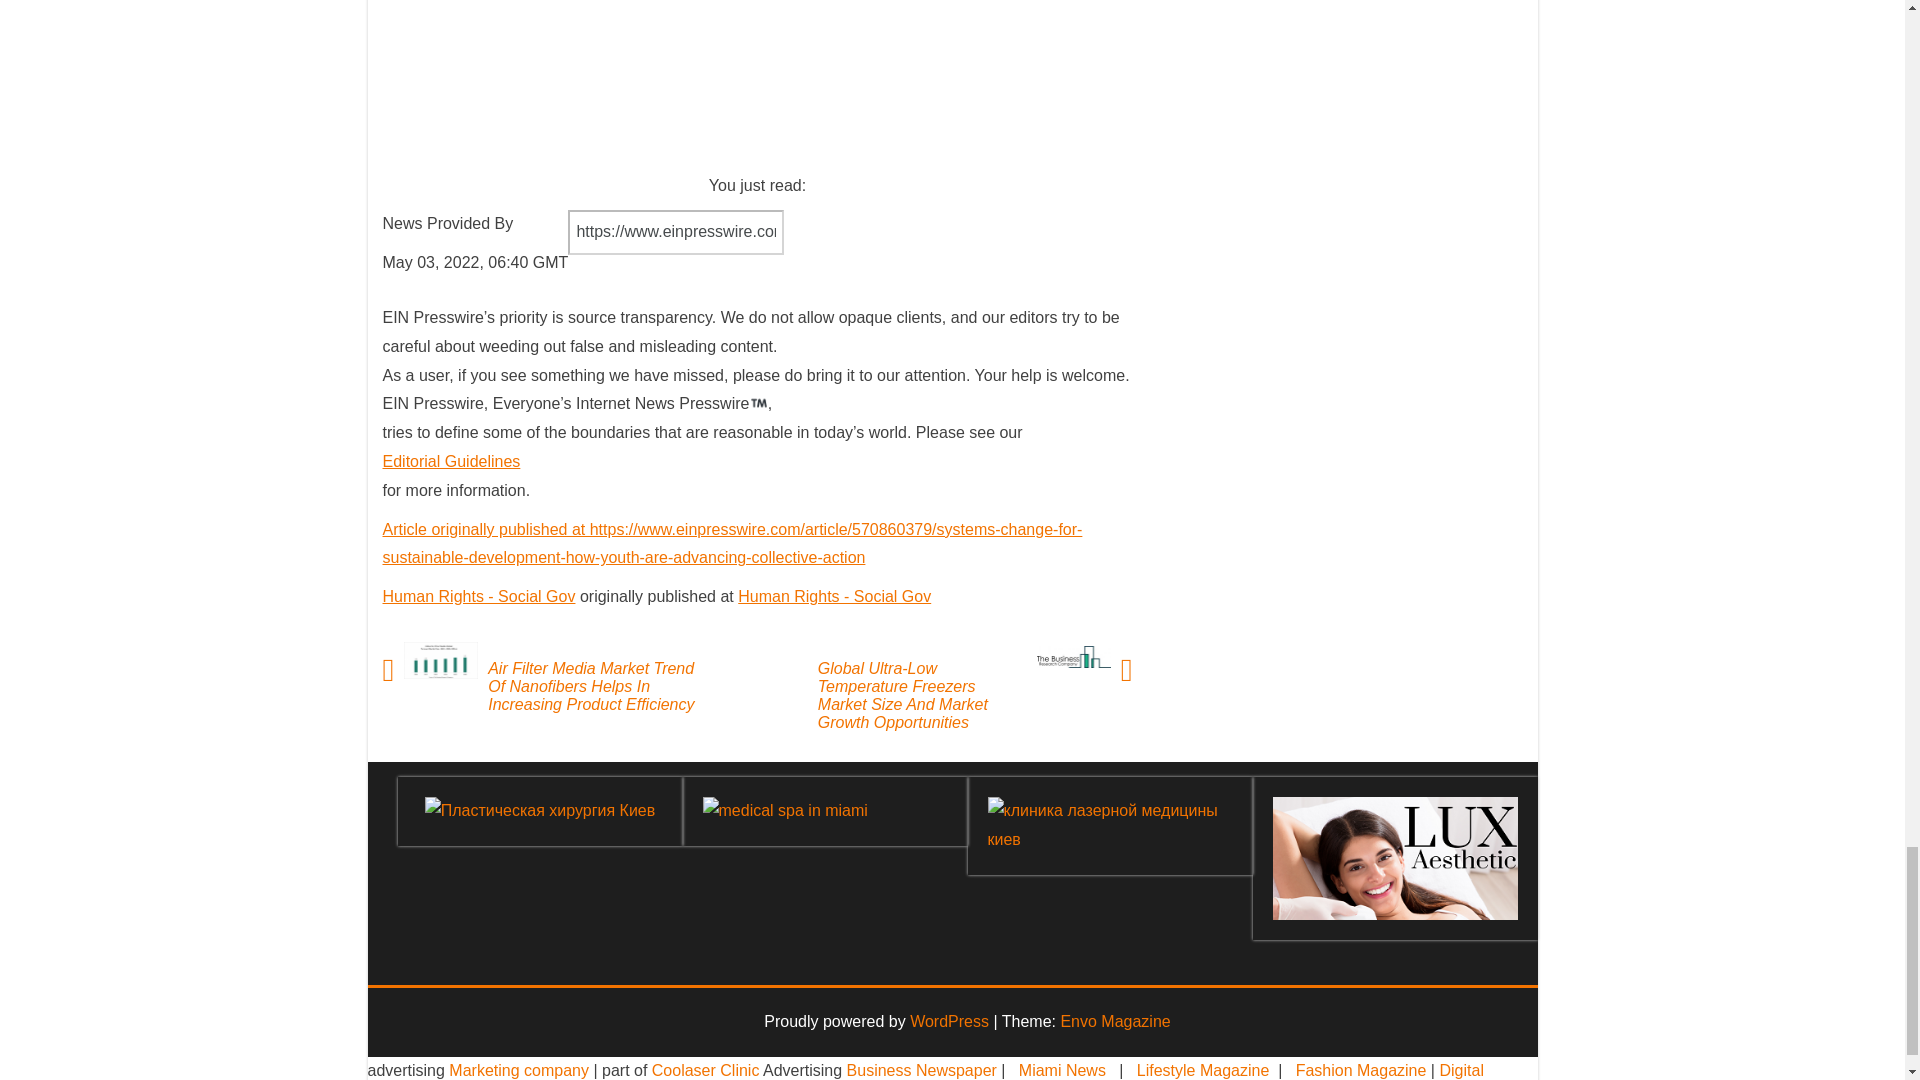 The image size is (1920, 1080). Describe the element at coordinates (451, 460) in the screenshot. I see `Editorial Guidelines` at that location.